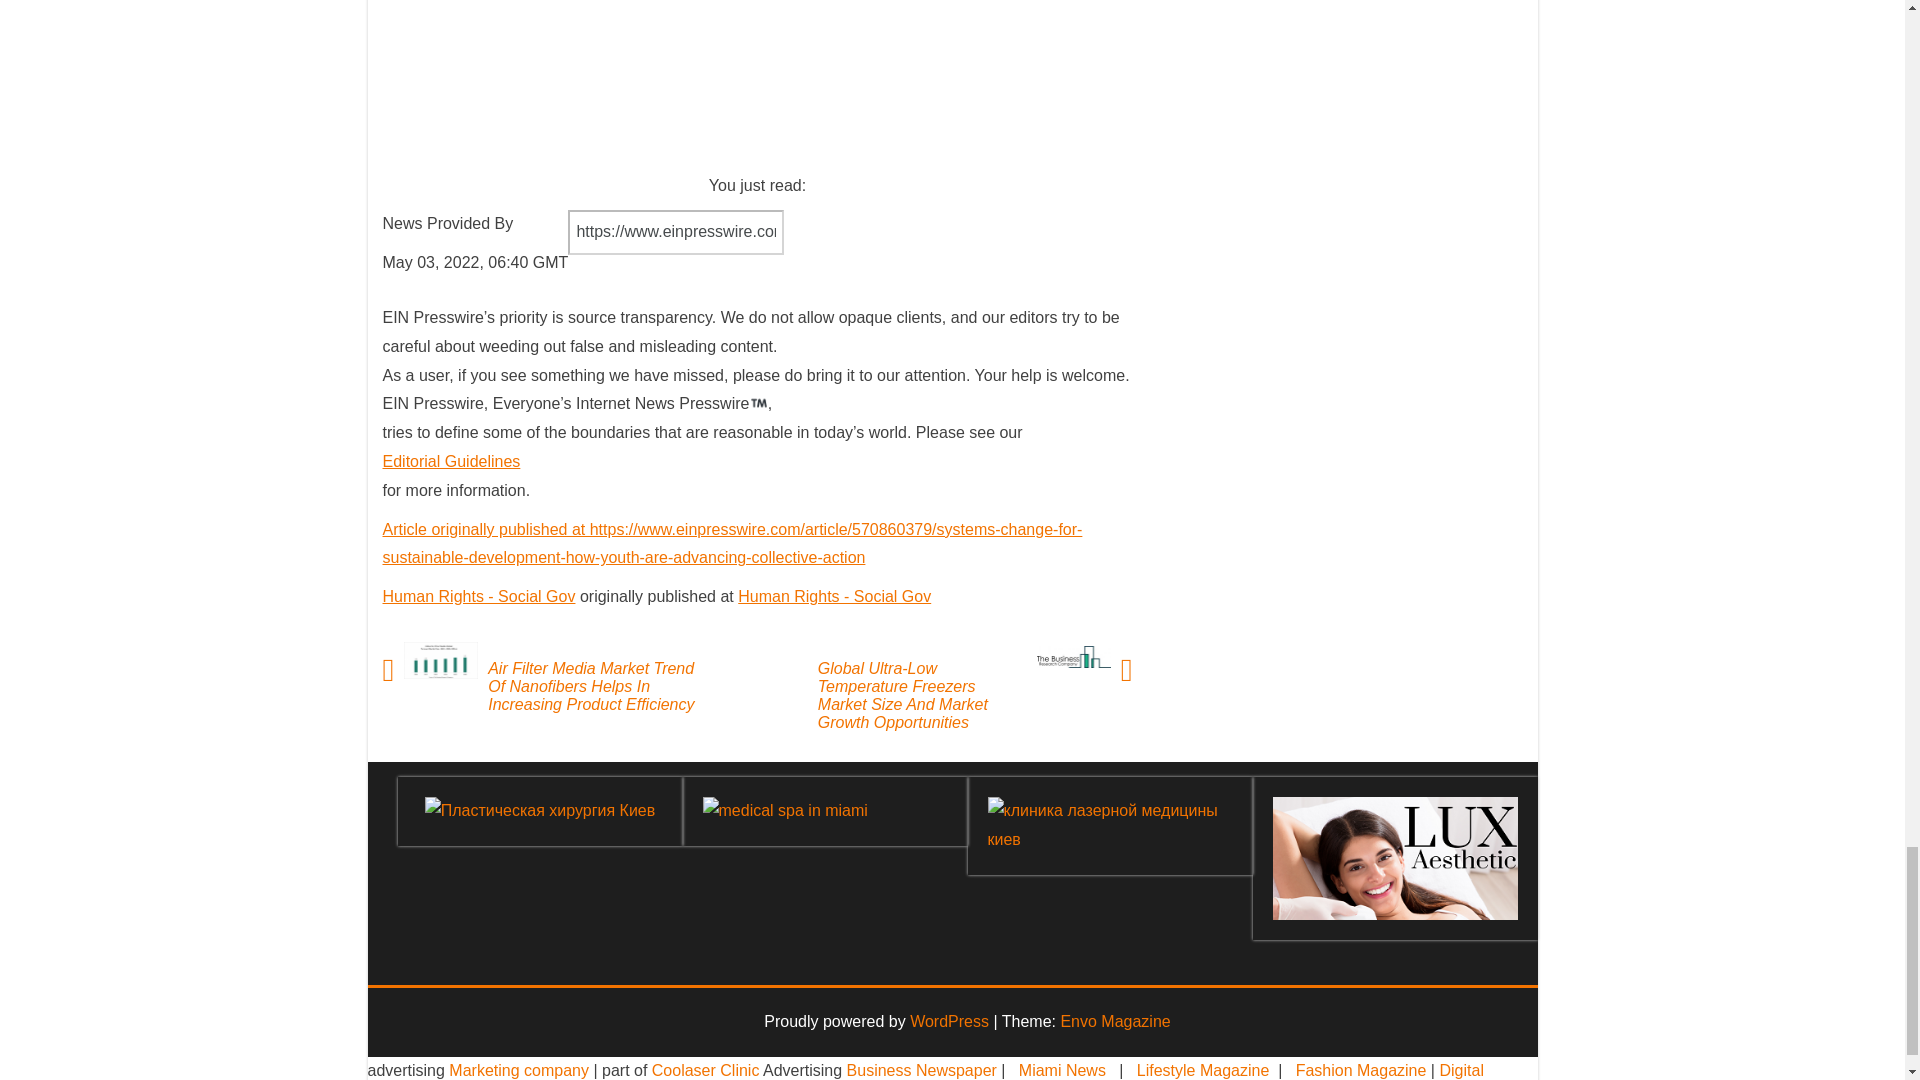 The image size is (1920, 1080). Describe the element at coordinates (451, 460) in the screenshot. I see `Editorial Guidelines` at that location.